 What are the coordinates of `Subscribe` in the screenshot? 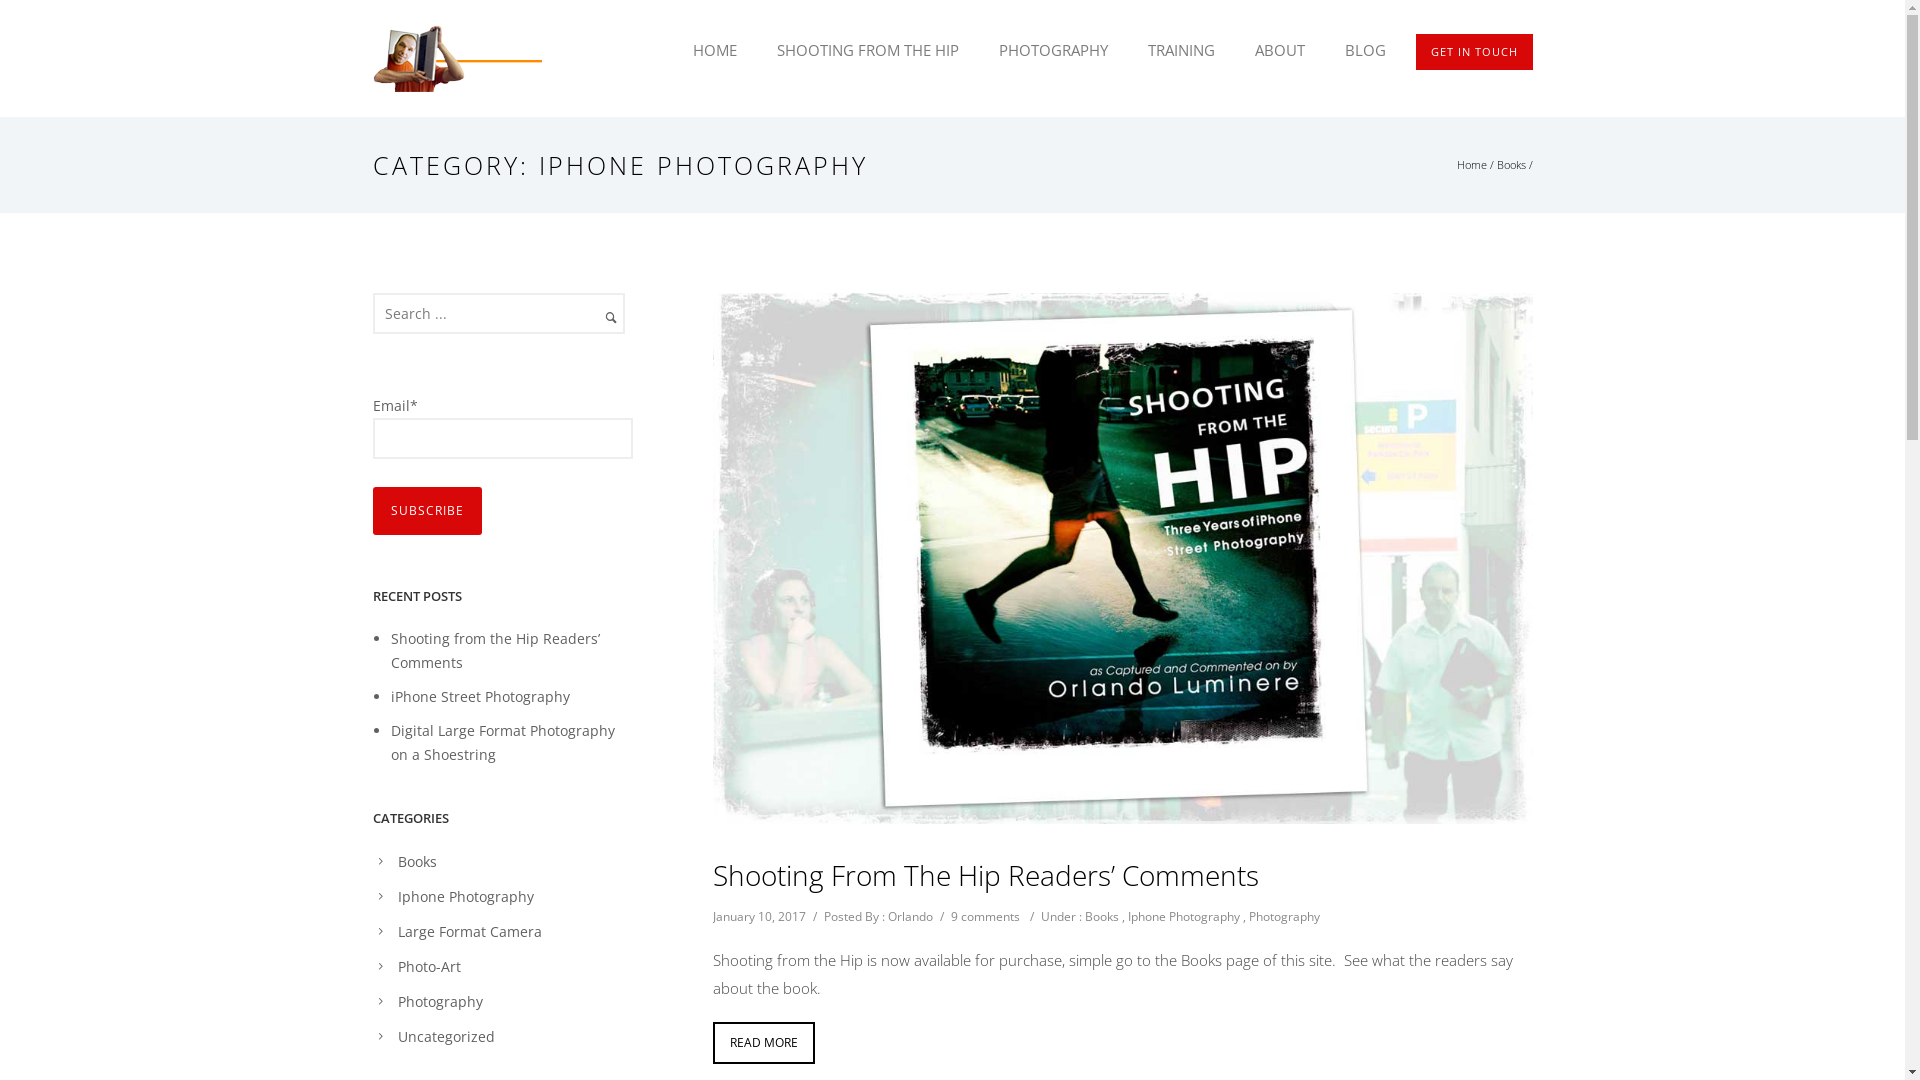 It's located at (426, 511).